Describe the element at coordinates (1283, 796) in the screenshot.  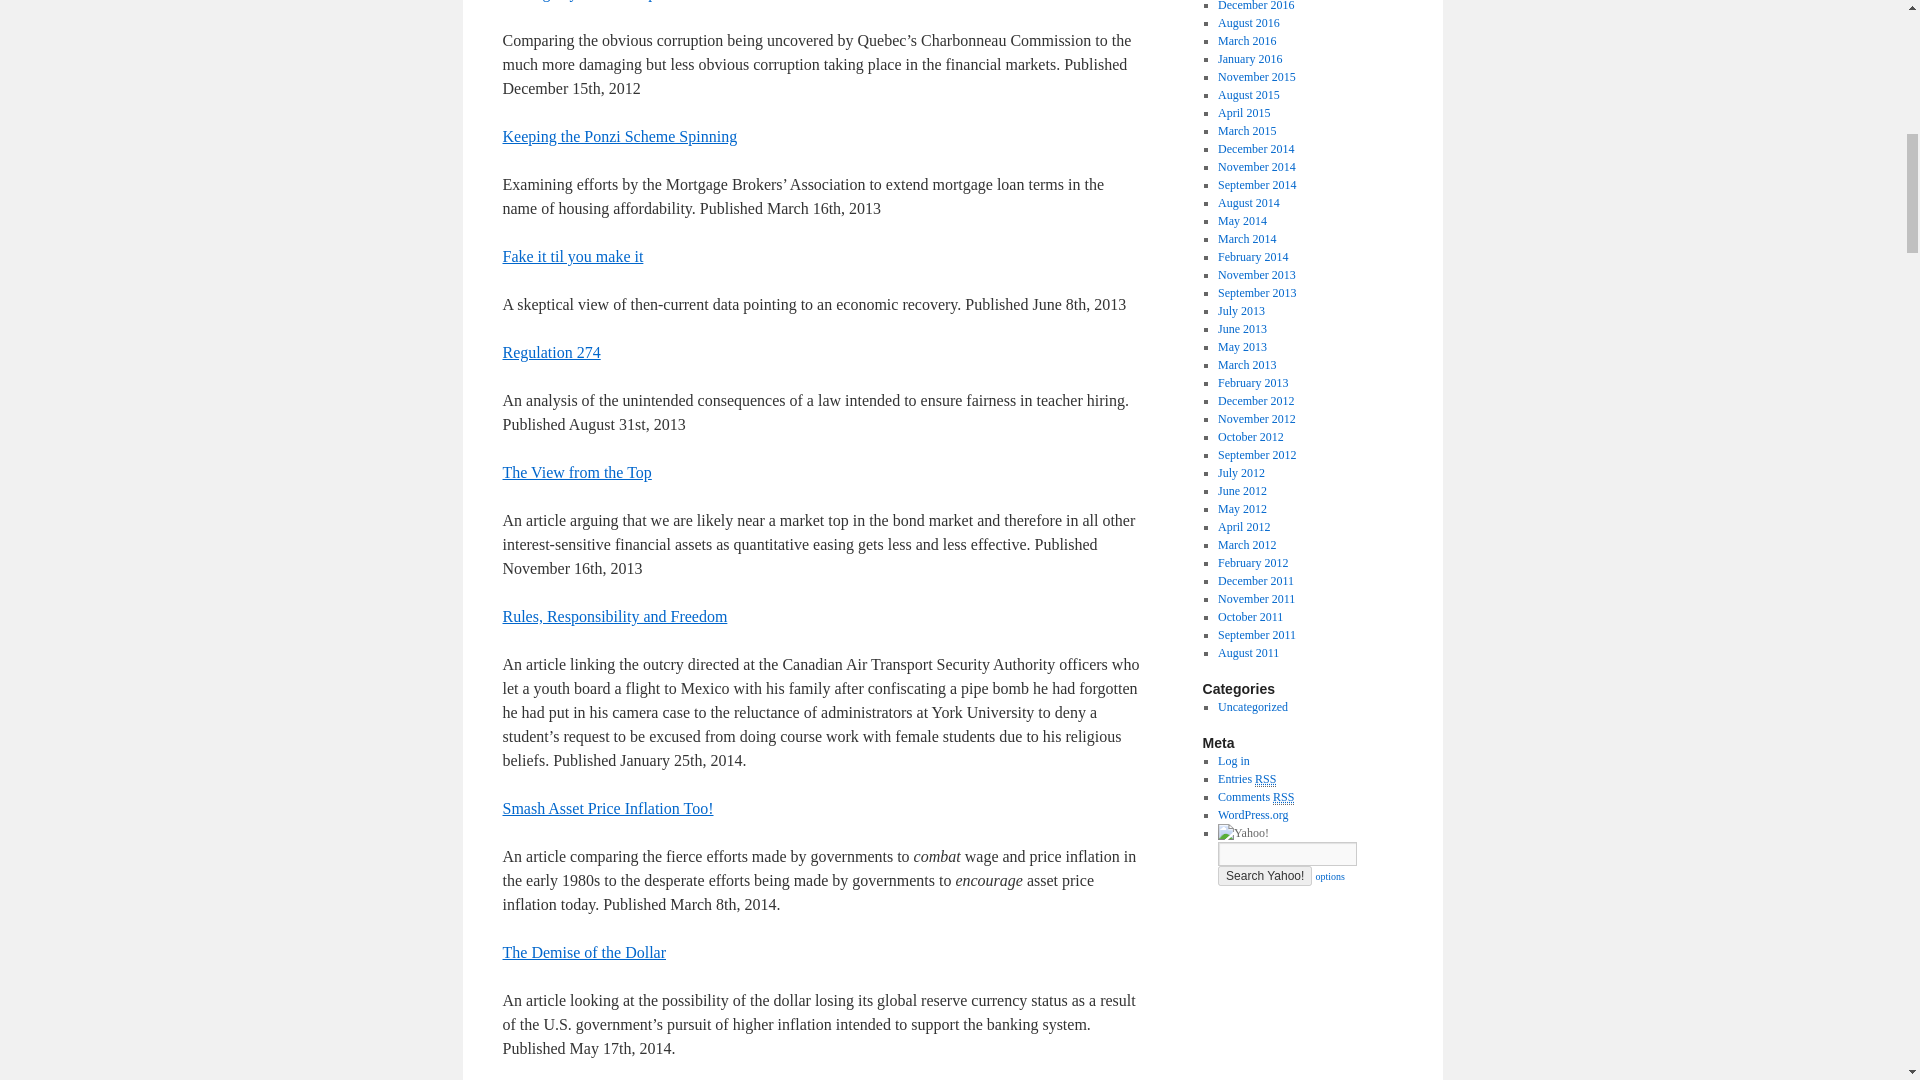
I see `Really Simple Syndication` at that location.